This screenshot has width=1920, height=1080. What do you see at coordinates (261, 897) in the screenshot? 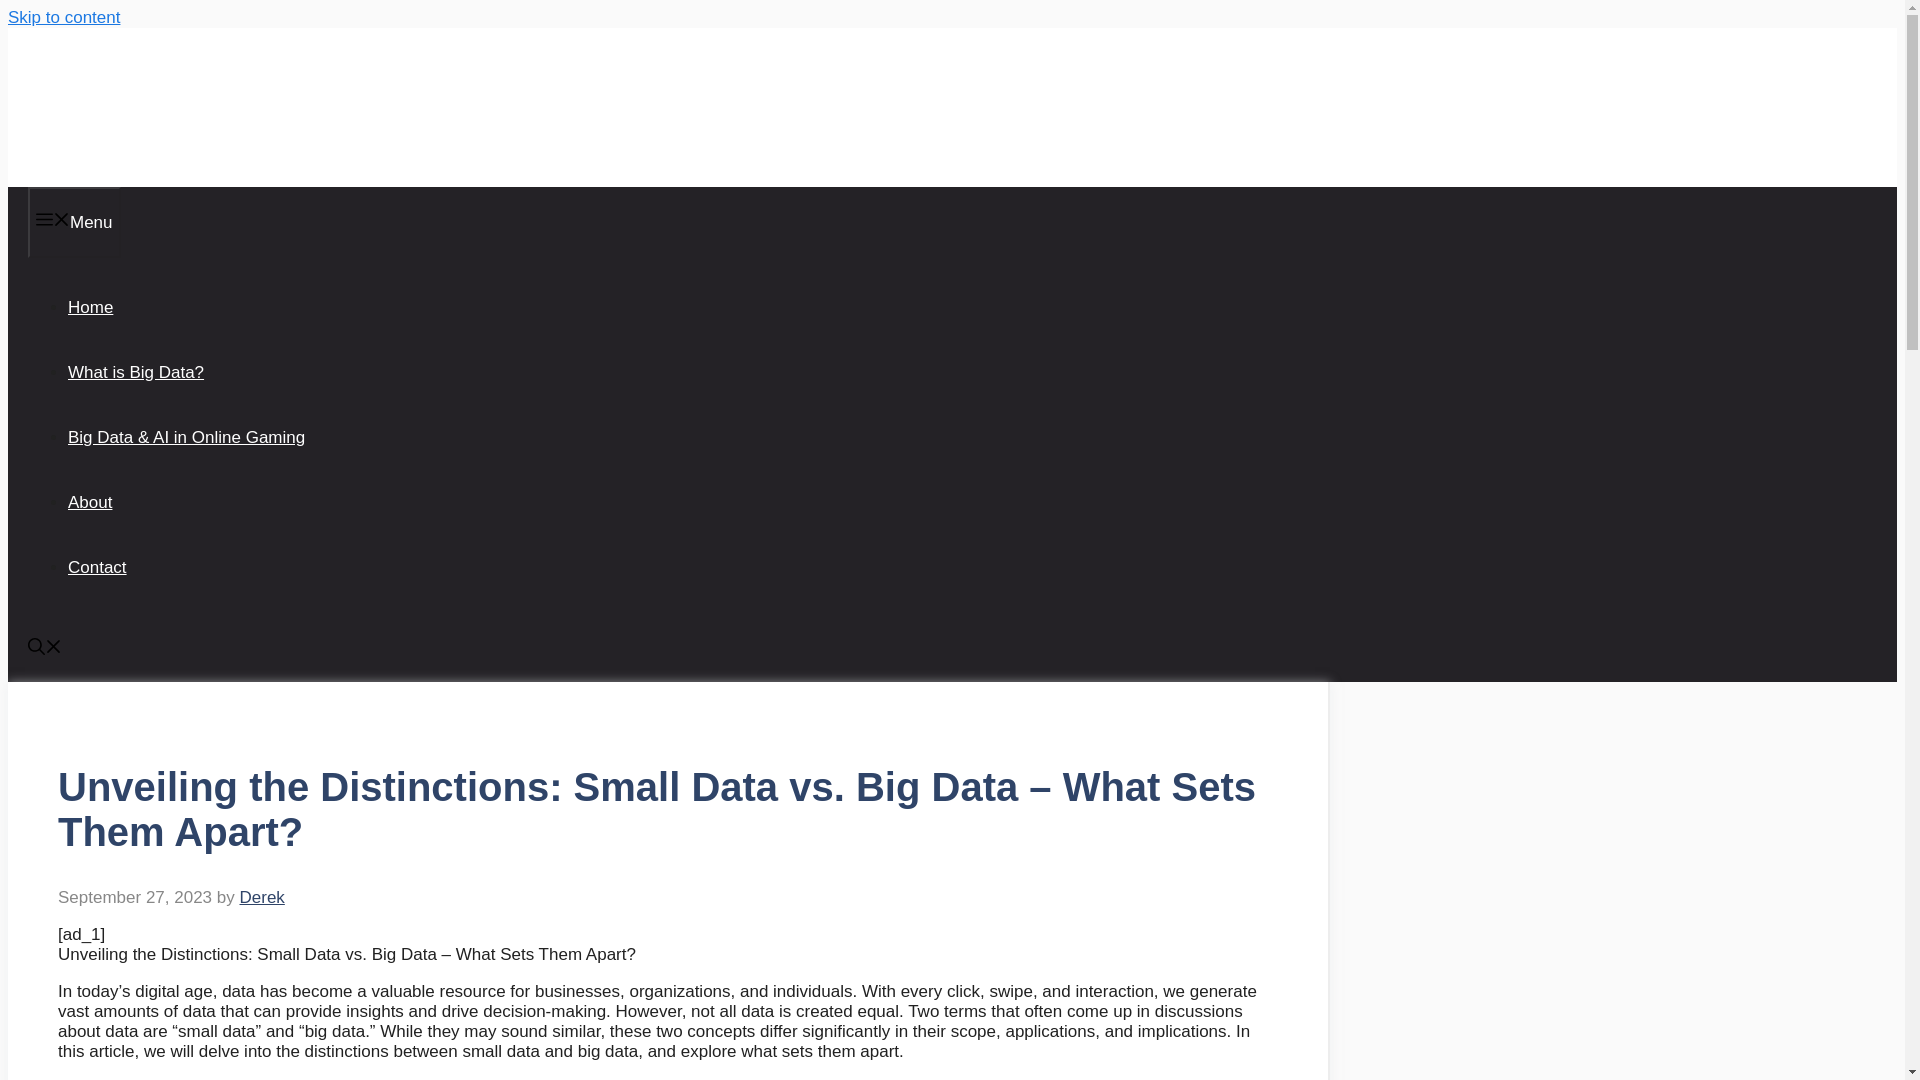
I see `Derek` at bounding box center [261, 897].